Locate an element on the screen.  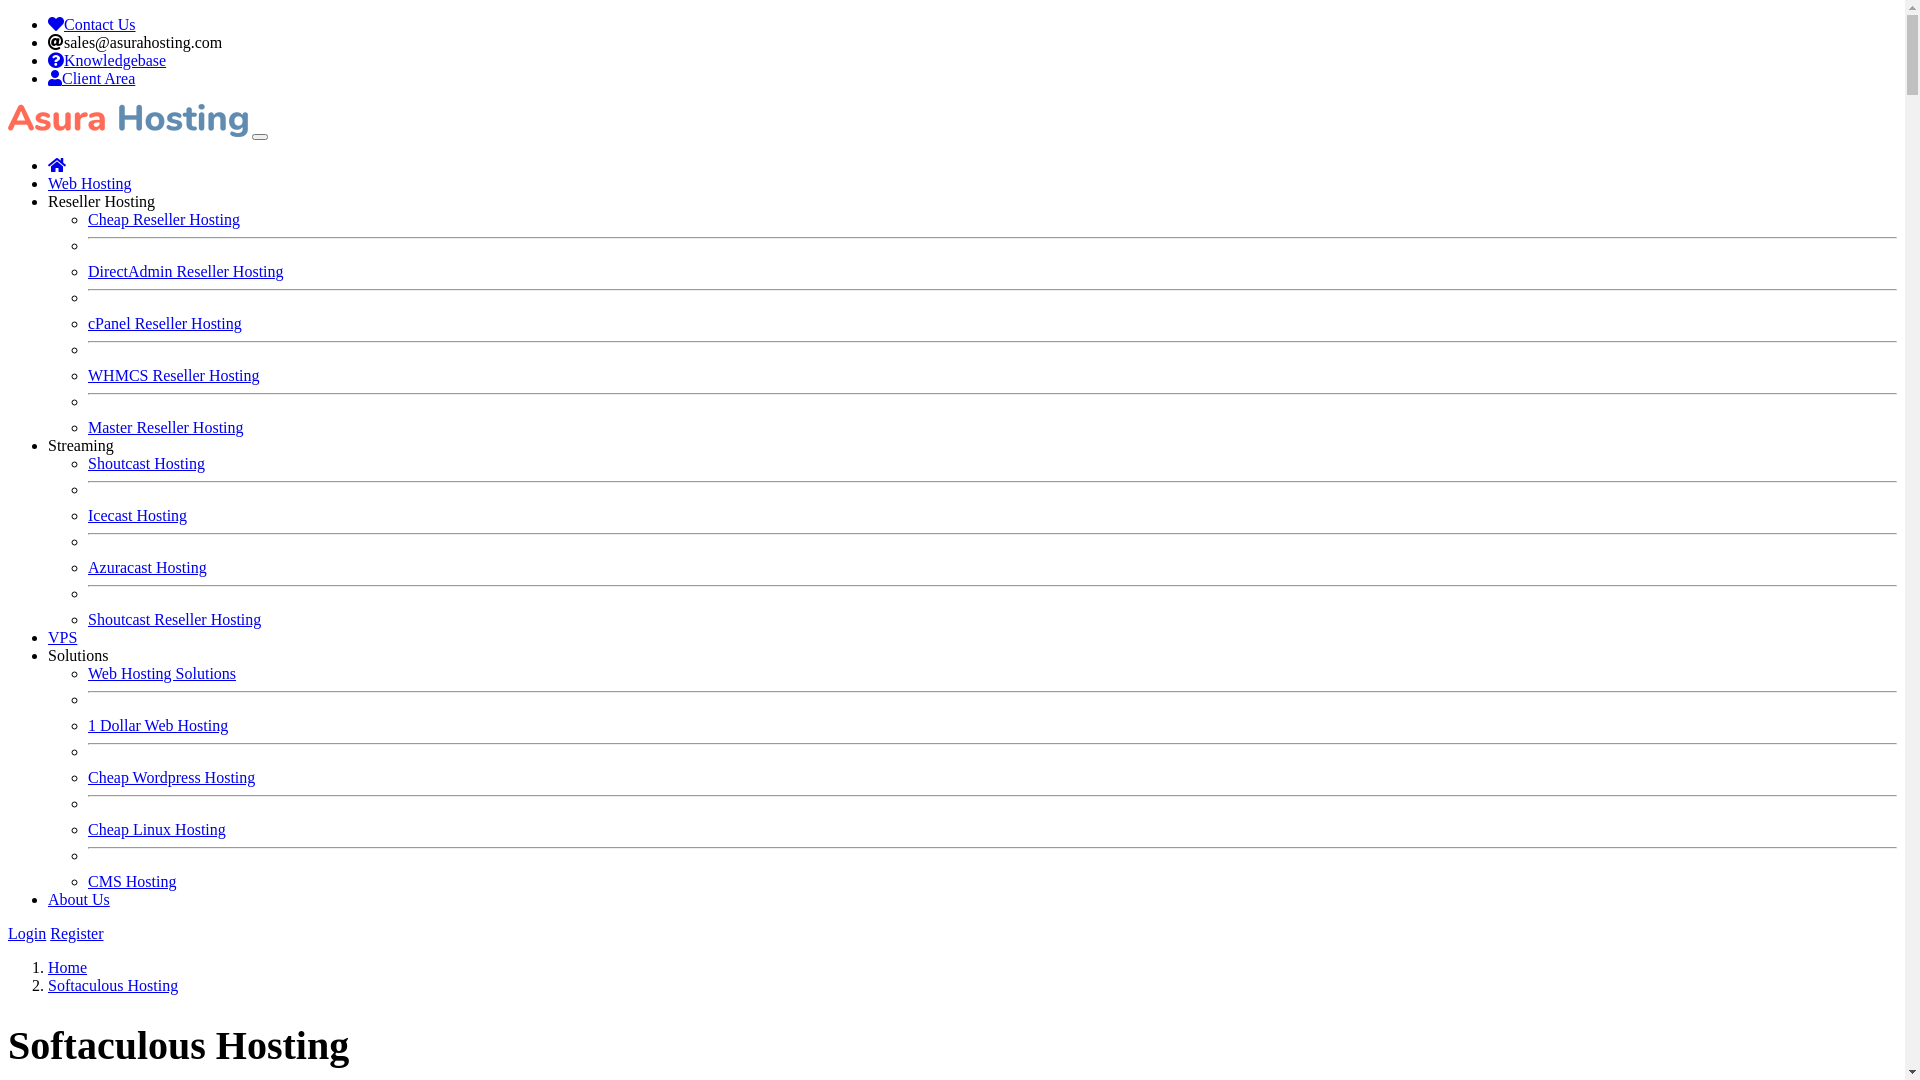
Shoutcast Hosting is located at coordinates (146, 464).